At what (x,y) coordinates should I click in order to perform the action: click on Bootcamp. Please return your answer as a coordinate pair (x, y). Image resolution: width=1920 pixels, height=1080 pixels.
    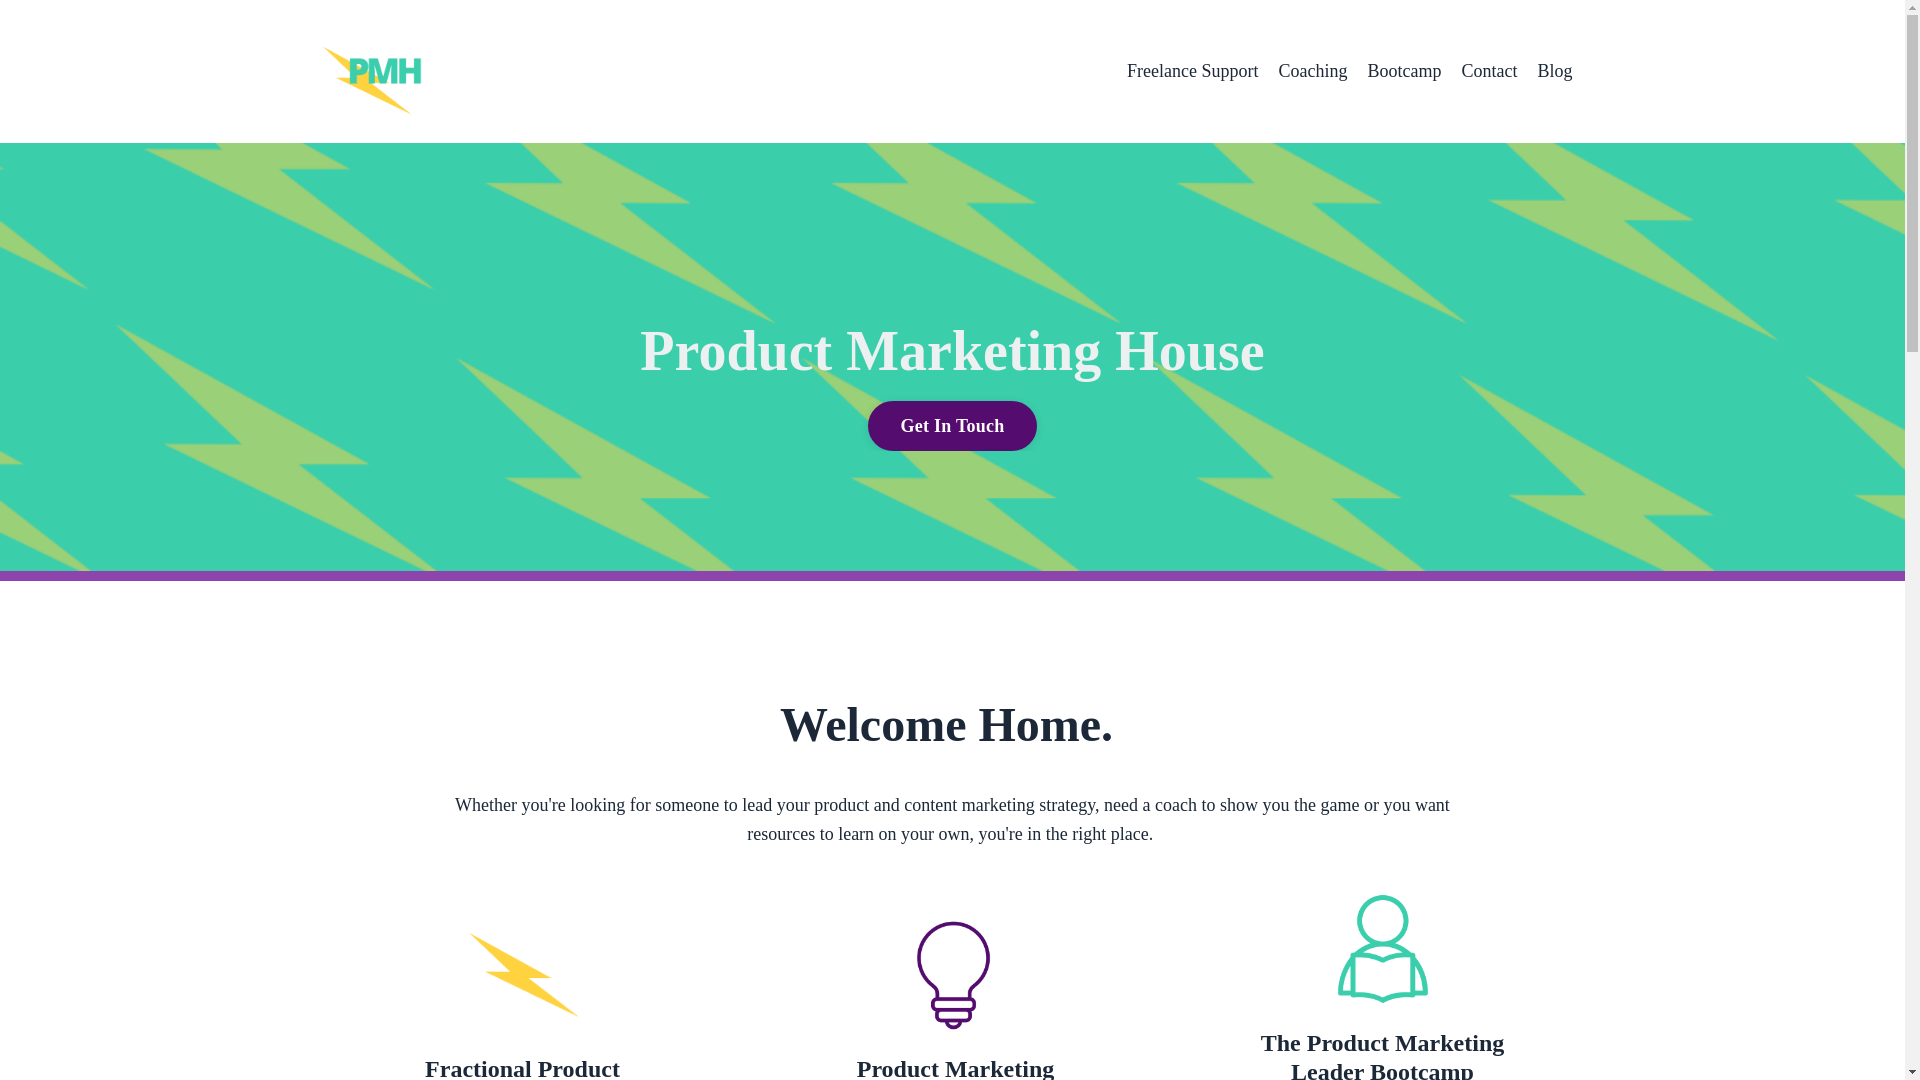
    Looking at the image, I should click on (1404, 72).